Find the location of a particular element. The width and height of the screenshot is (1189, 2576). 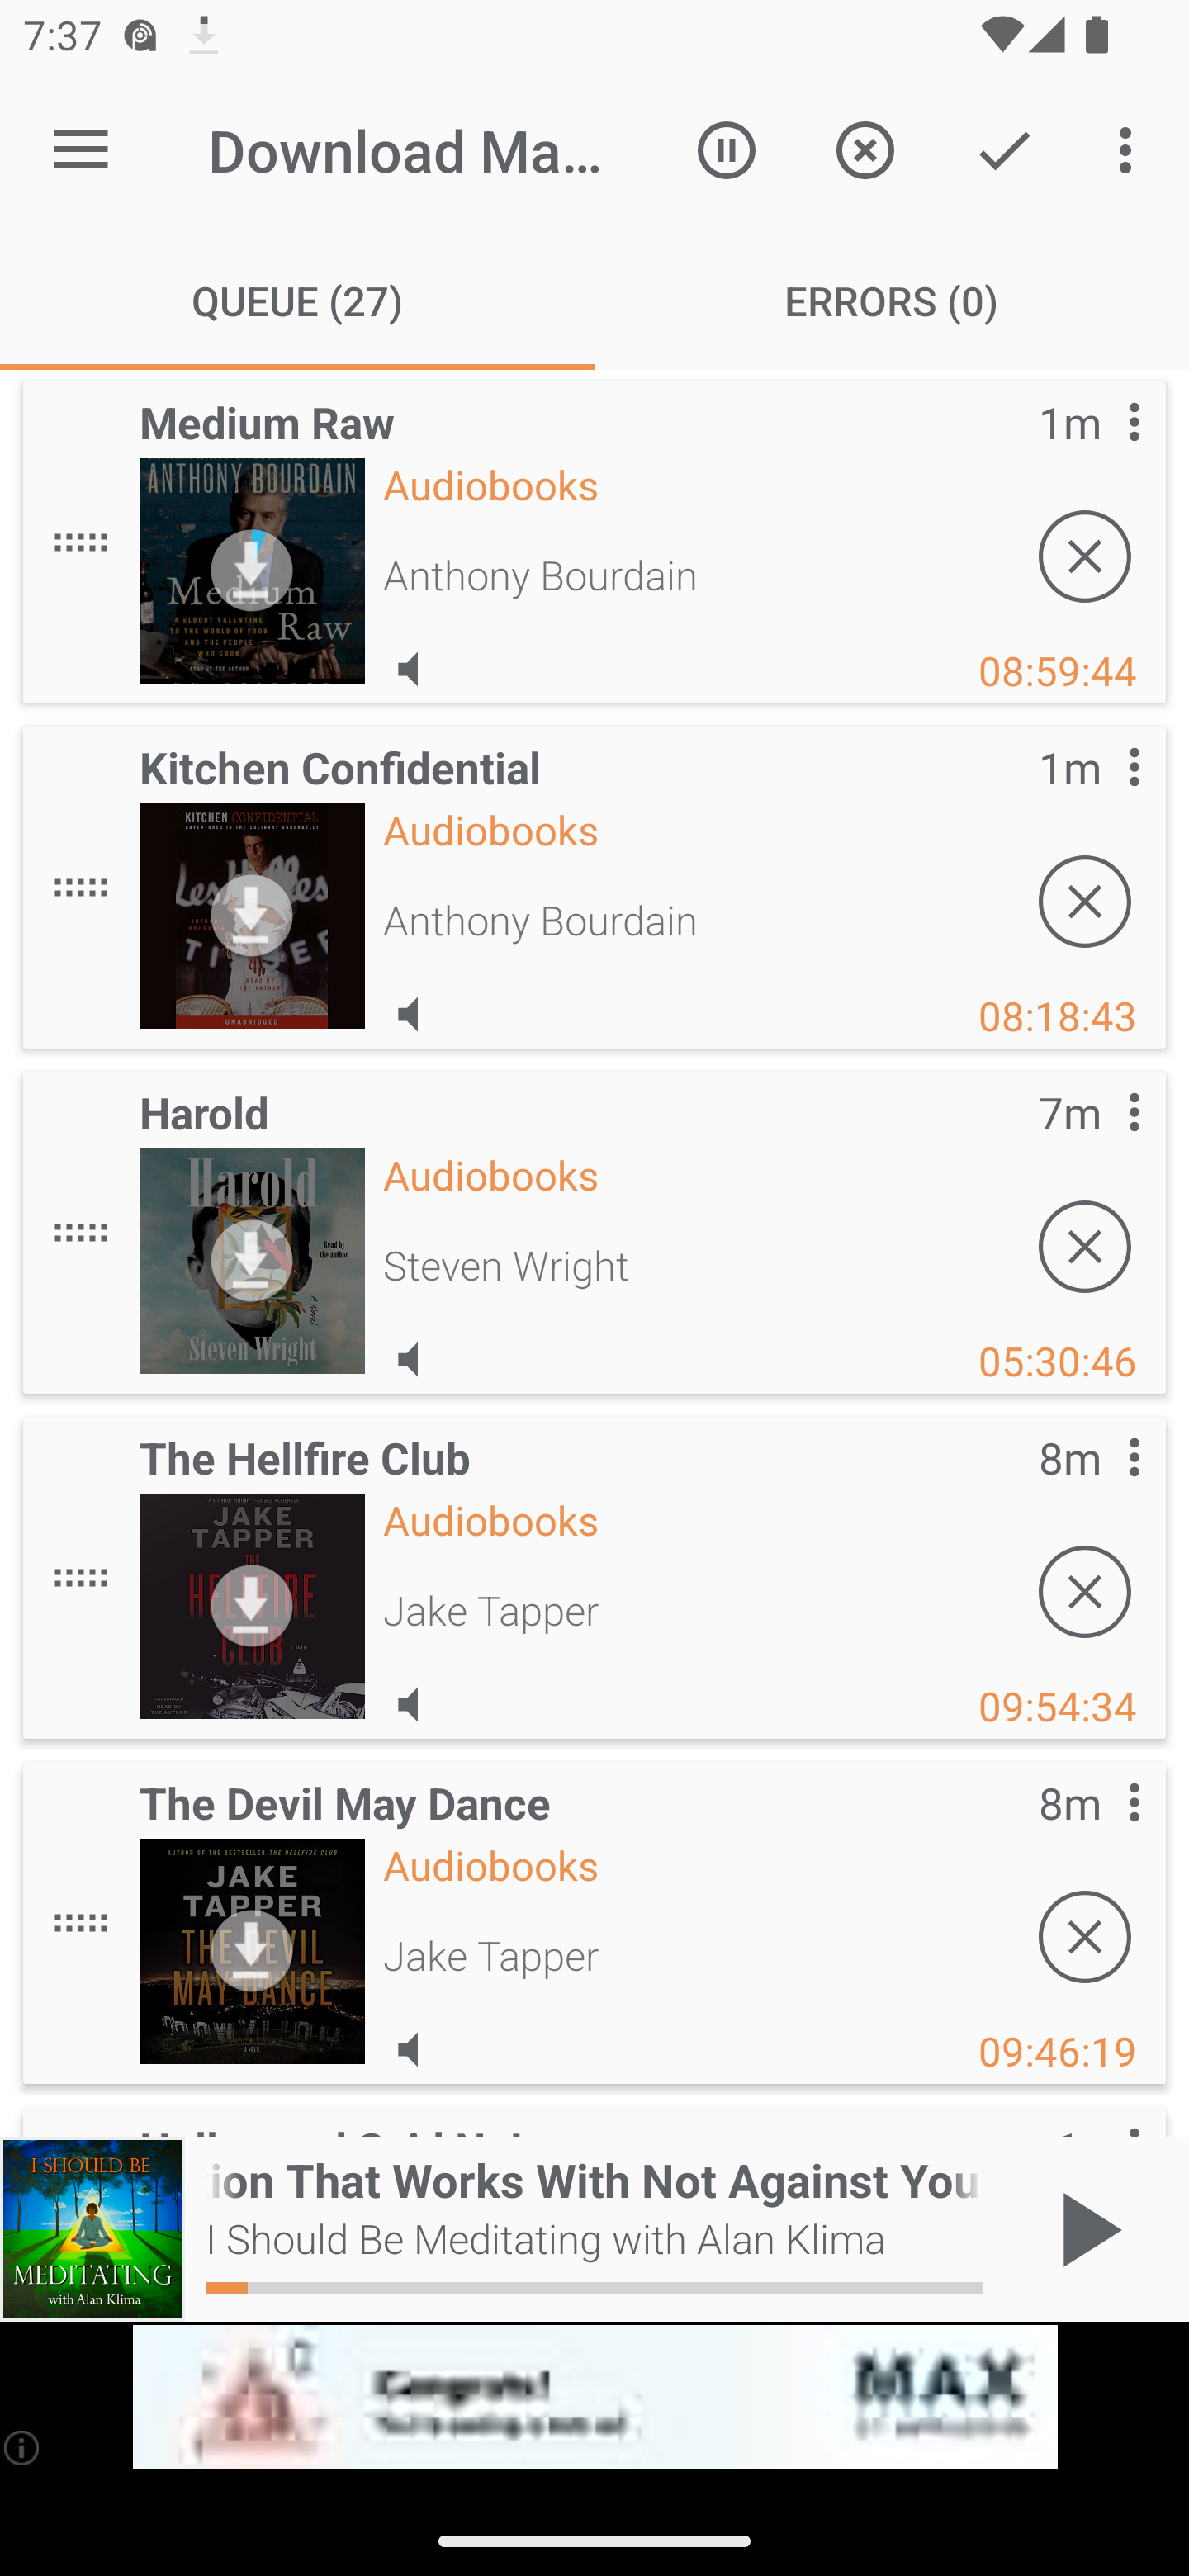

Contextual menu is located at coordinates (1098, 1144).